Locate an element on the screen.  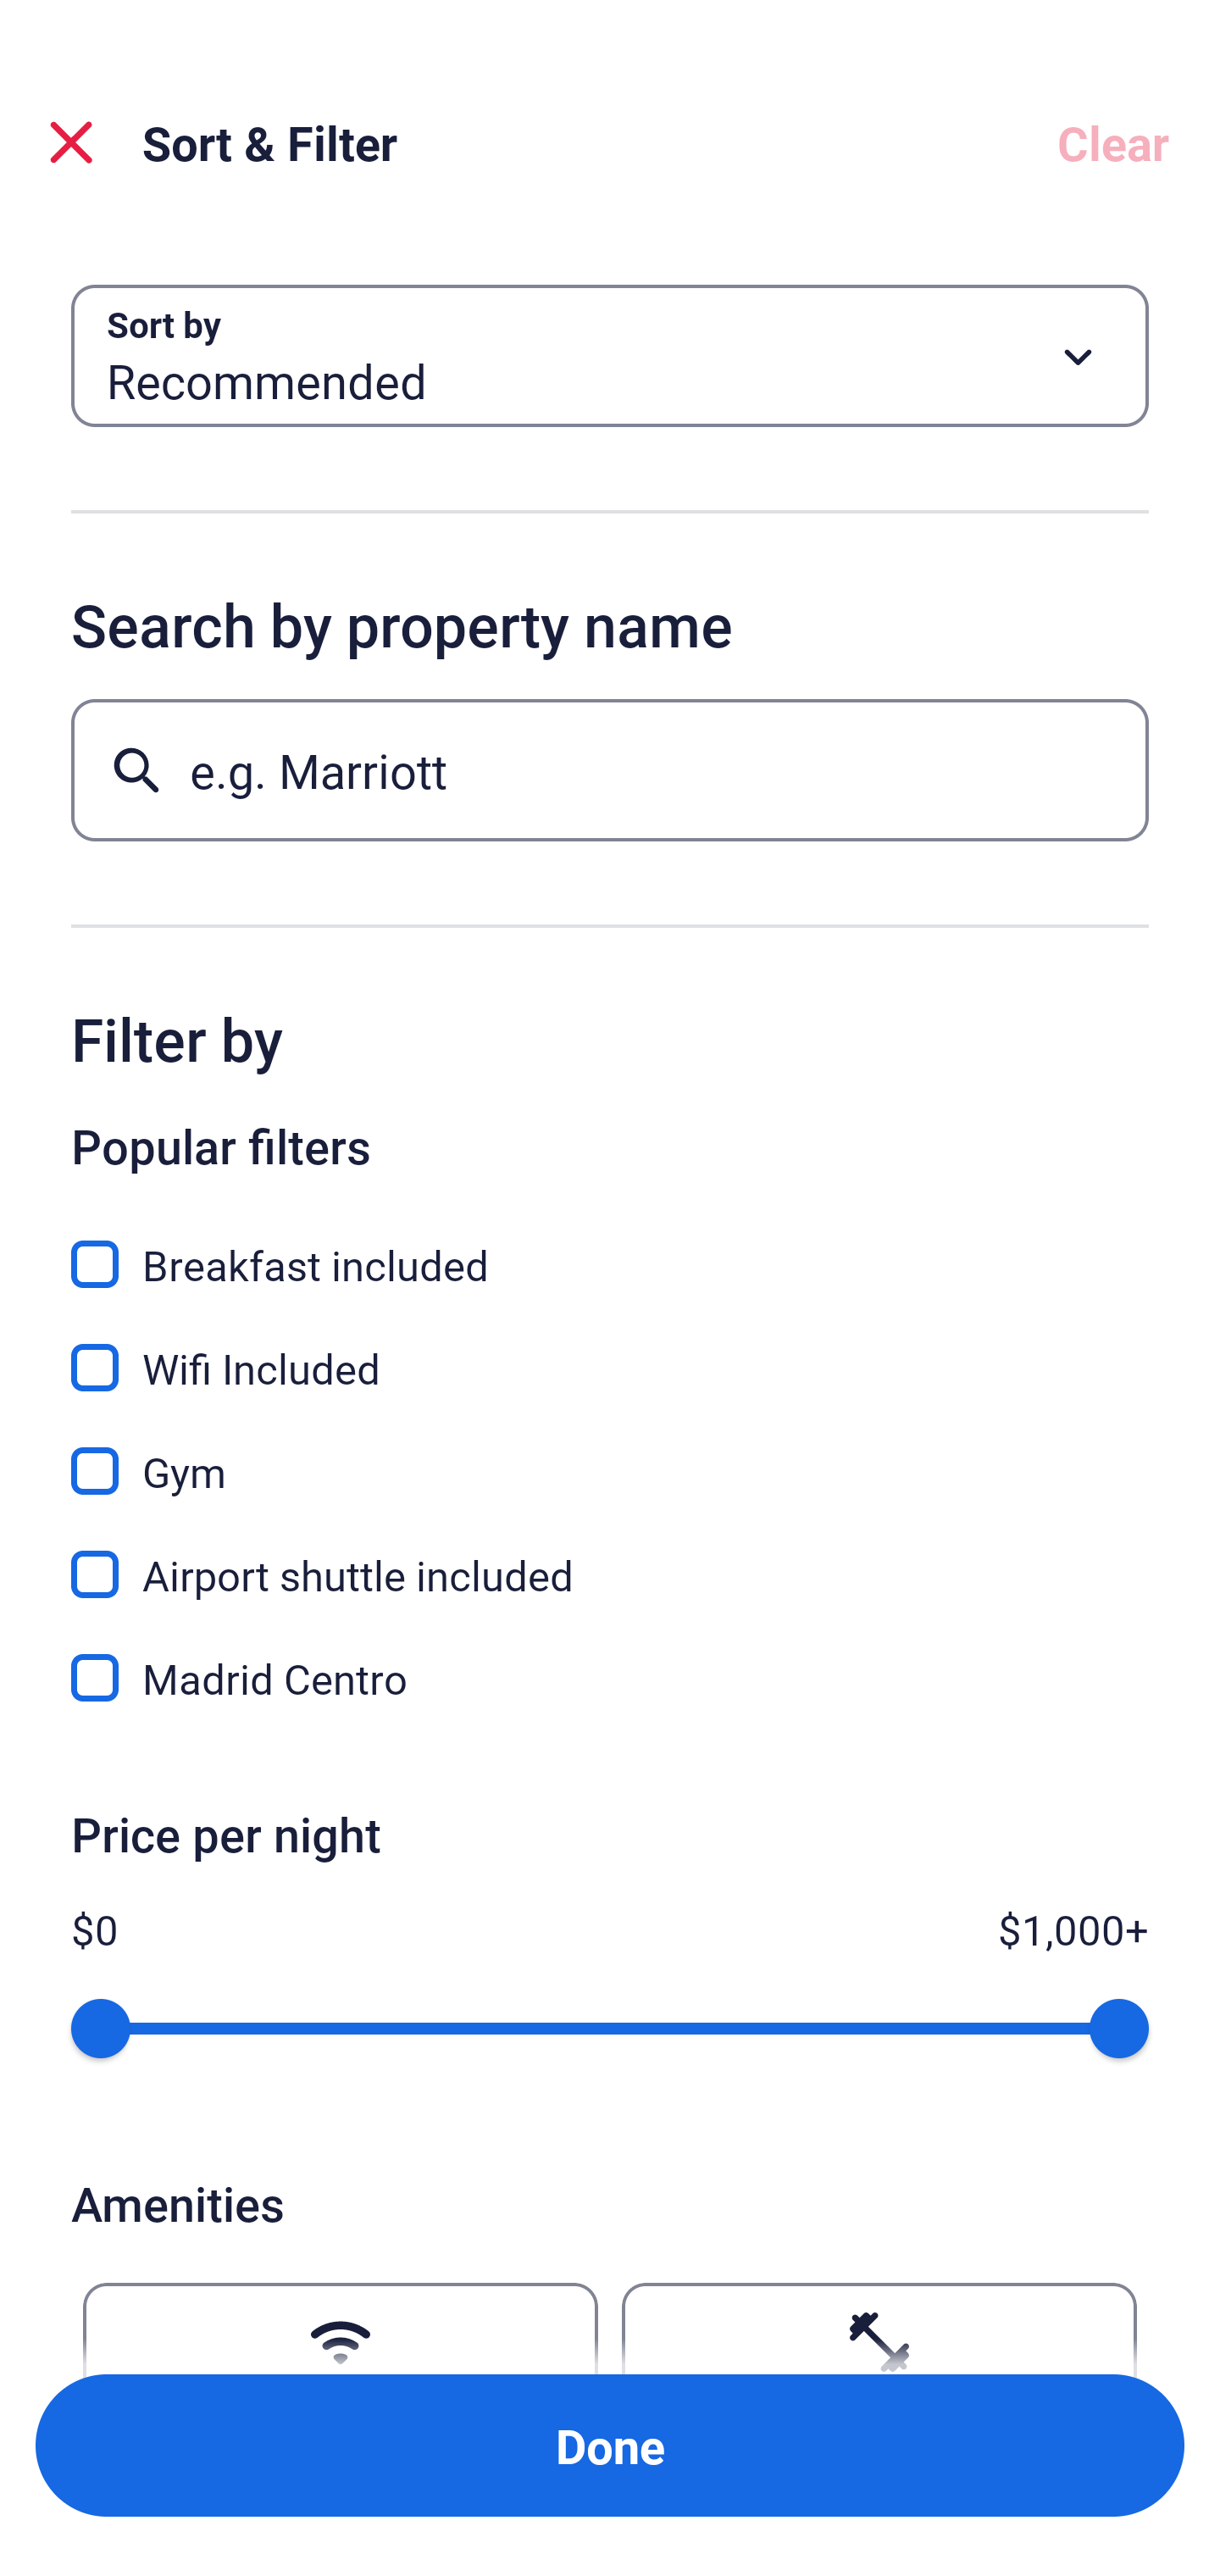
Clear is located at coordinates (1113, 142).